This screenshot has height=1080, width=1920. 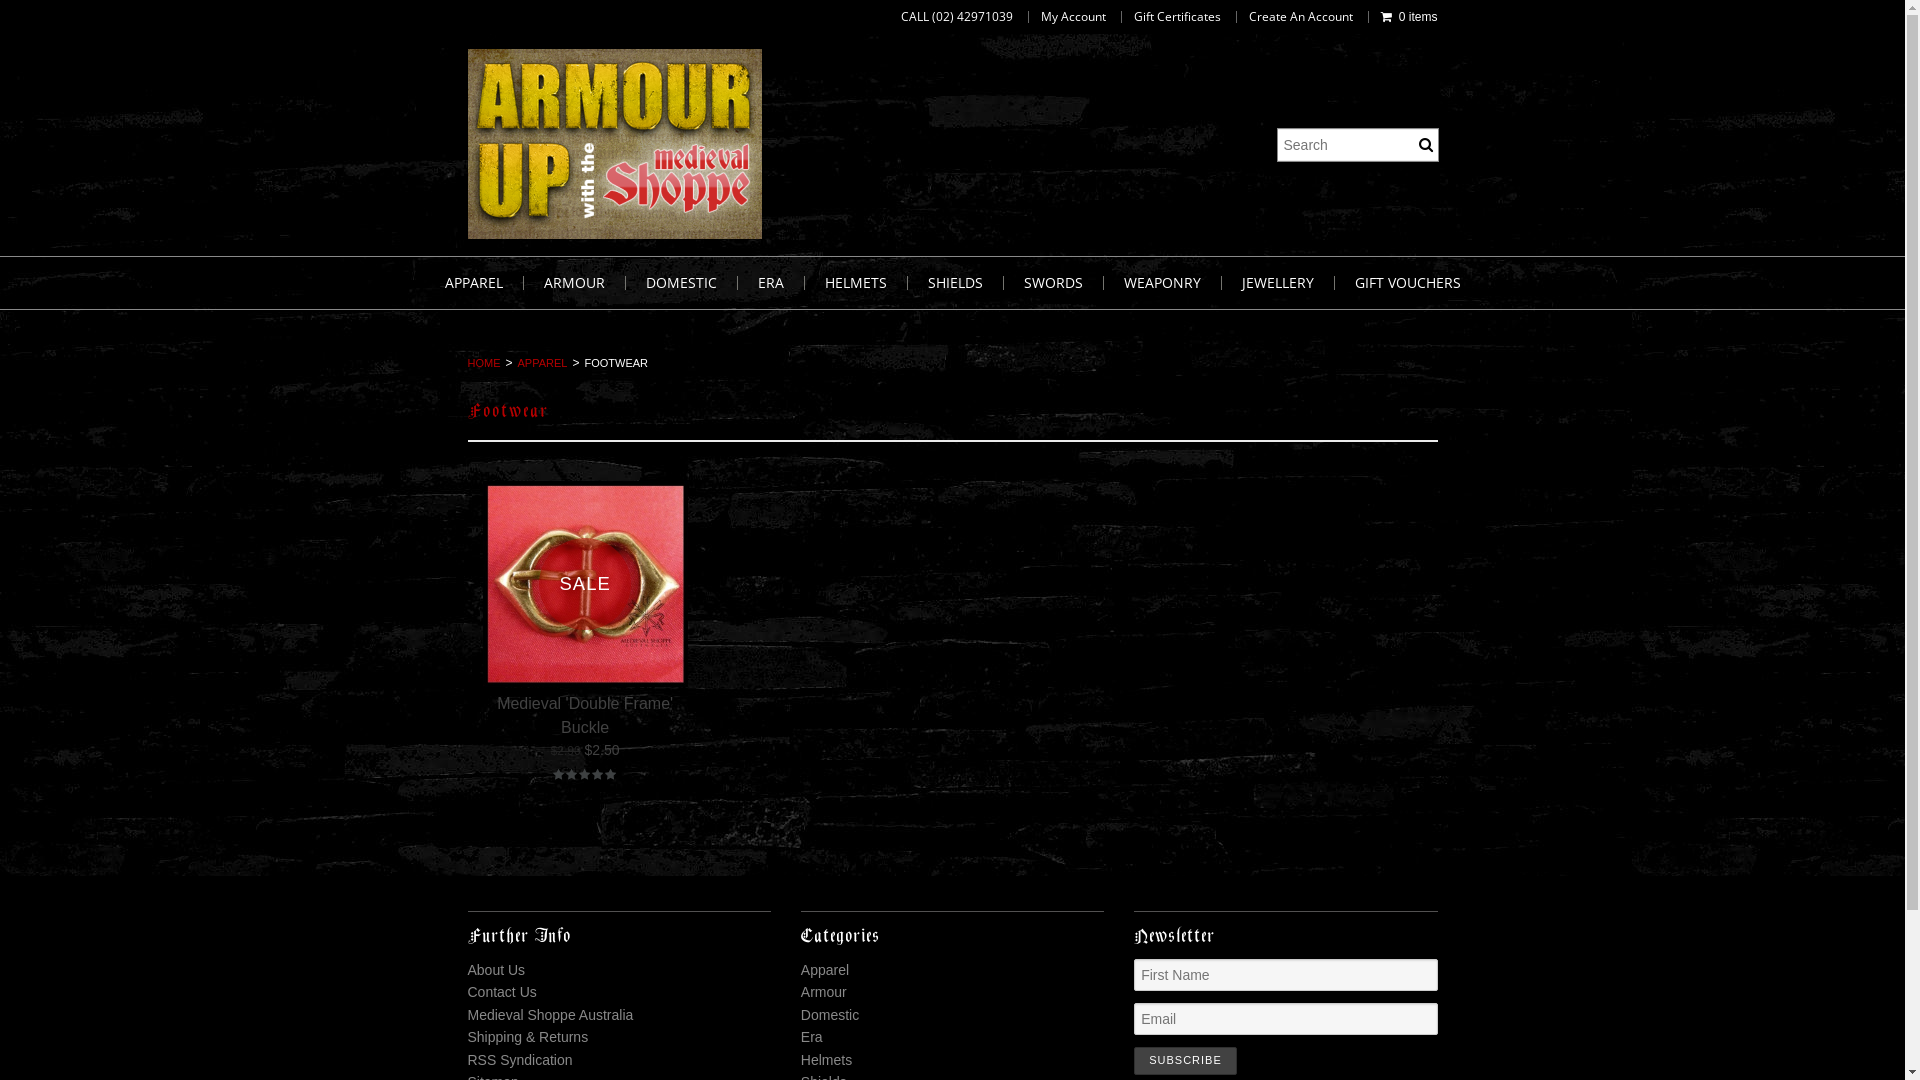 What do you see at coordinates (585, 716) in the screenshot?
I see `Medieval 'Double Frame' Buckle` at bounding box center [585, 716].